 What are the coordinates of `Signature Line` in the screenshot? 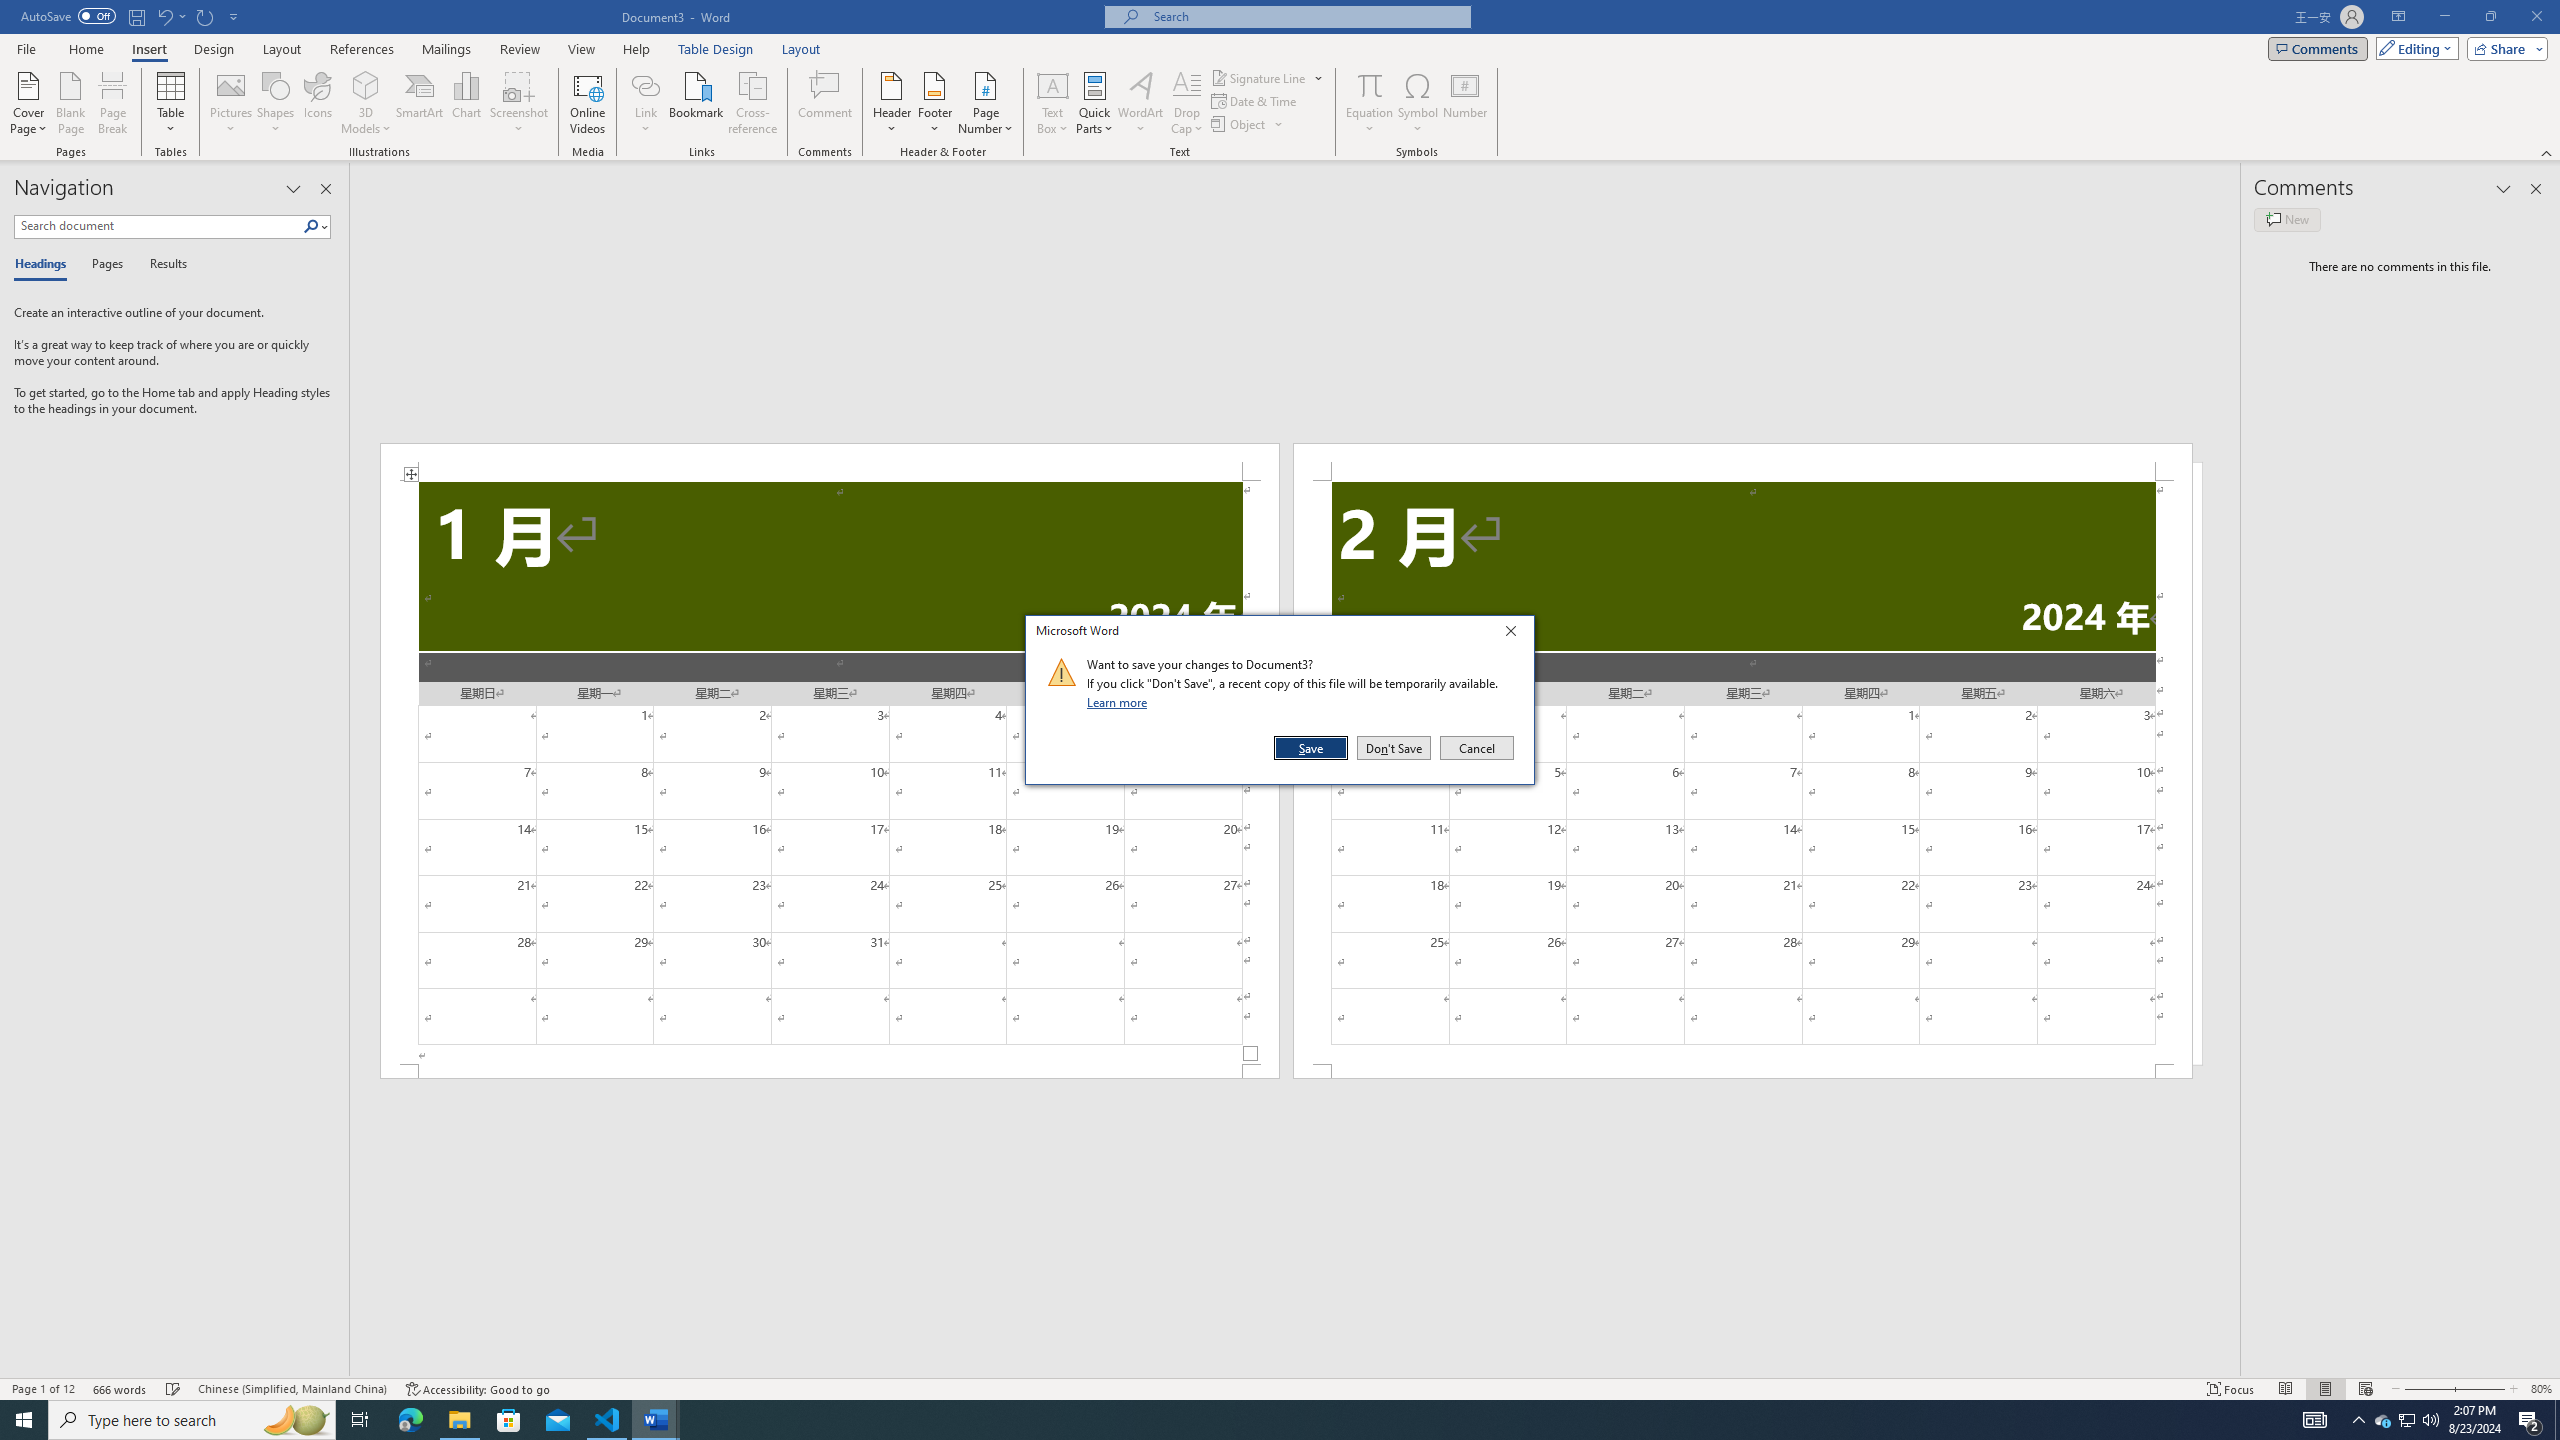 It's located at (1248, 124).